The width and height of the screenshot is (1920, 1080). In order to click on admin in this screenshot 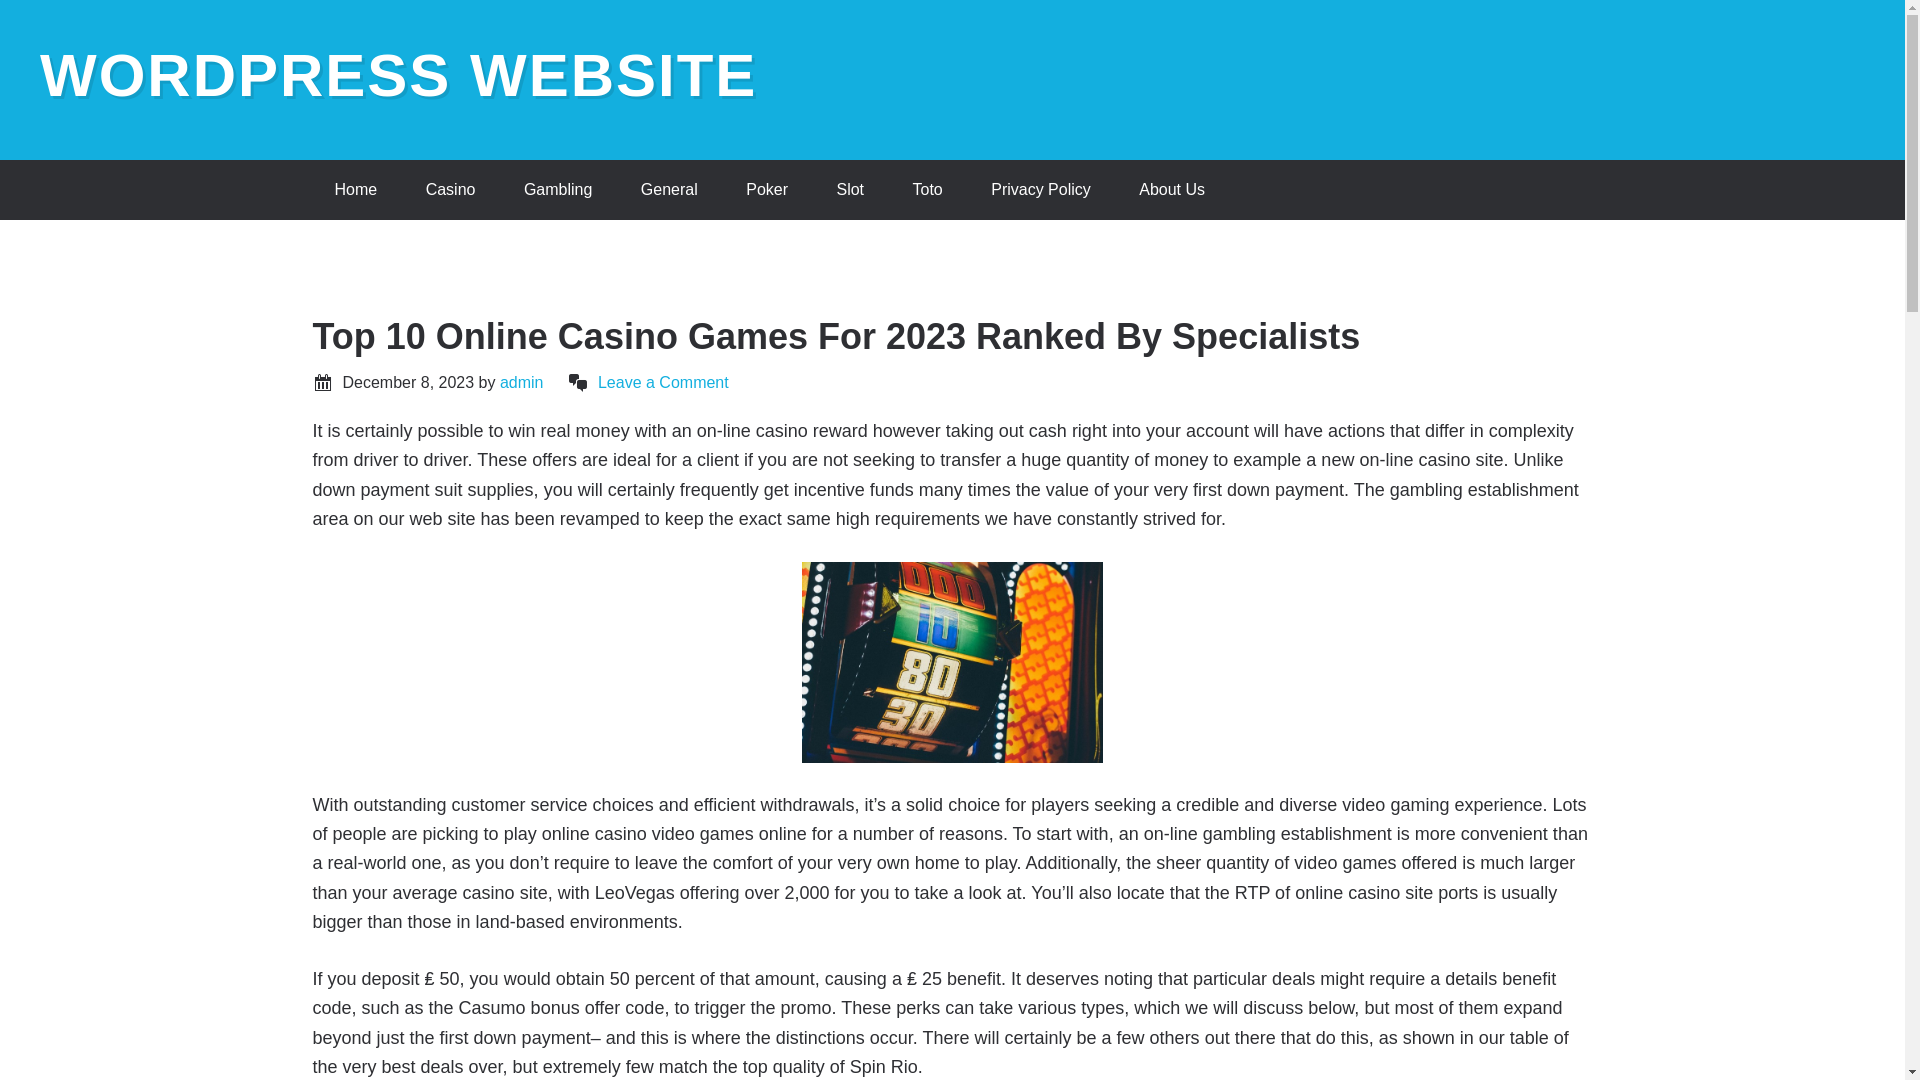, I will do `click(521, 382)`.